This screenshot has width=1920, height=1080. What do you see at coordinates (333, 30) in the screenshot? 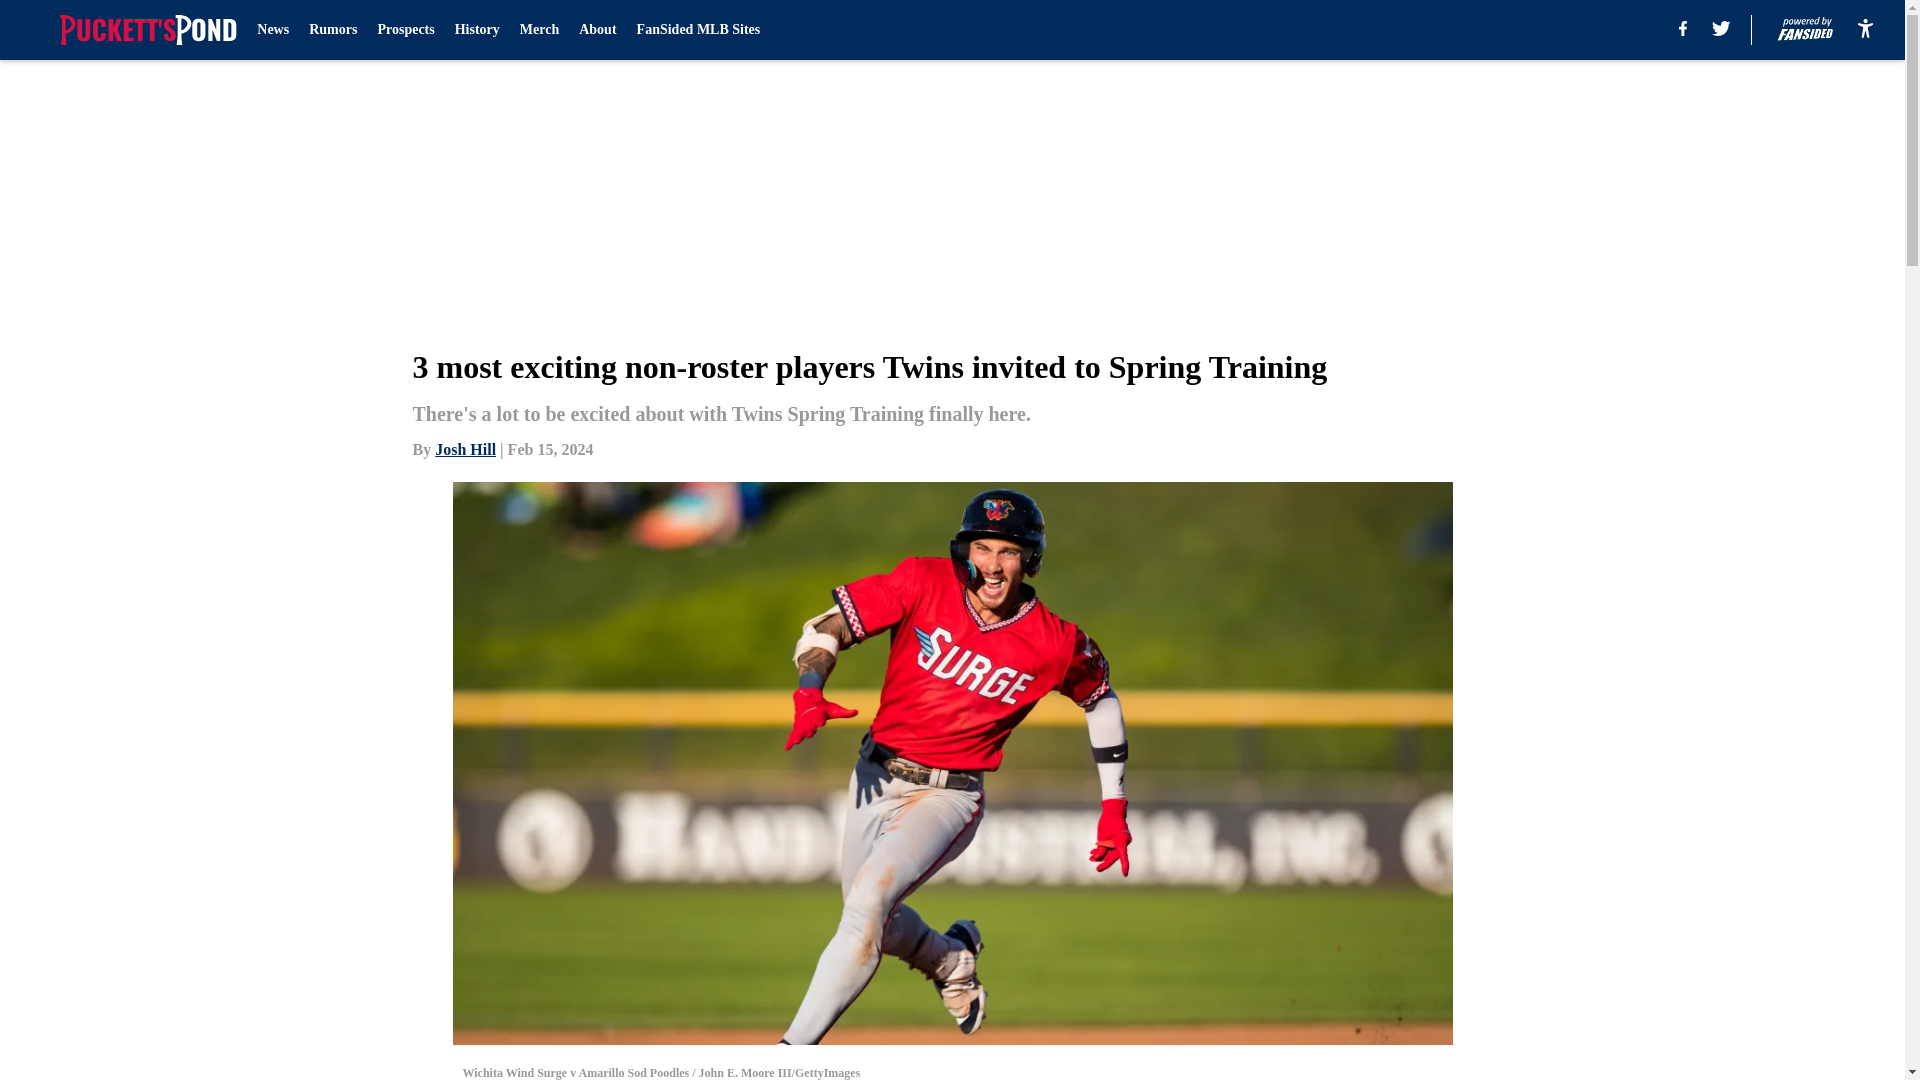
I see `Rumors` at bounding box center [333, 30].